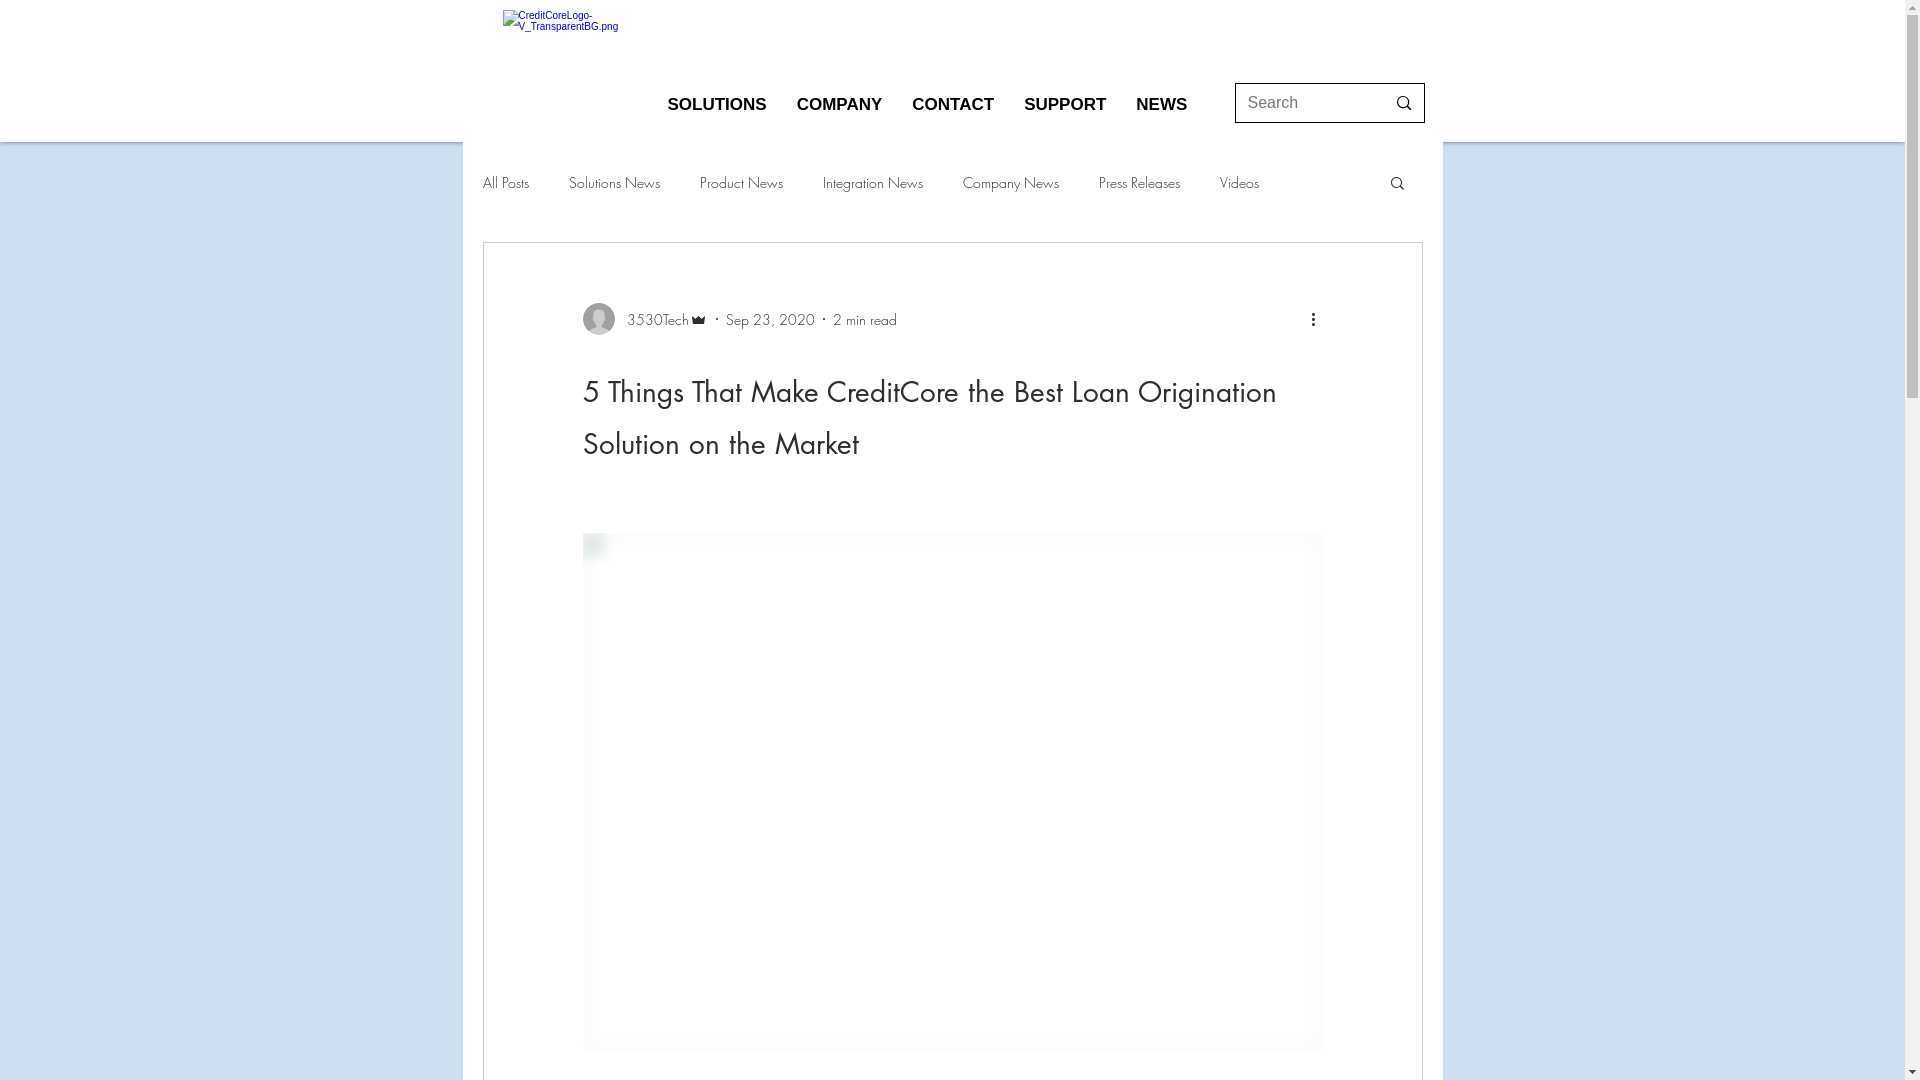  I want to click on NEWS, so click(1162, 108).